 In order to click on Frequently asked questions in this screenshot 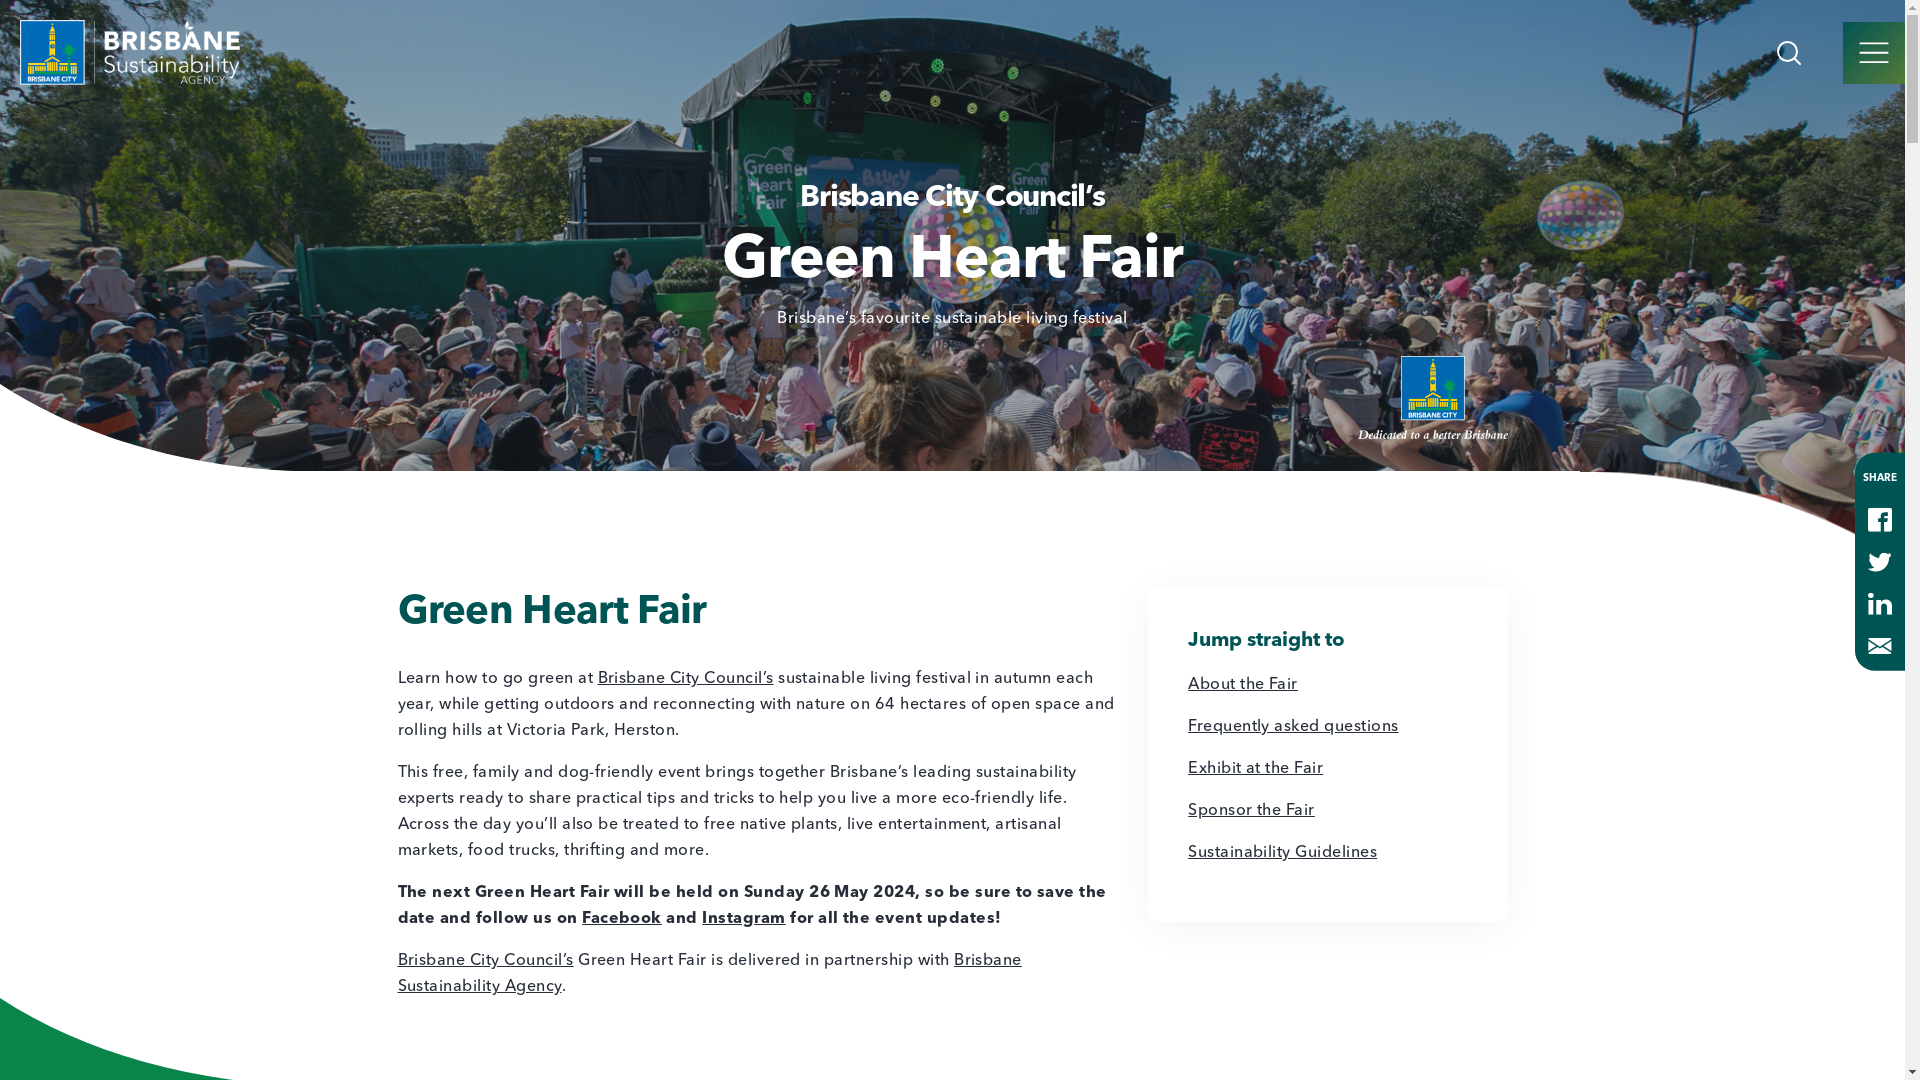, I will do `click(1293, 727)`.